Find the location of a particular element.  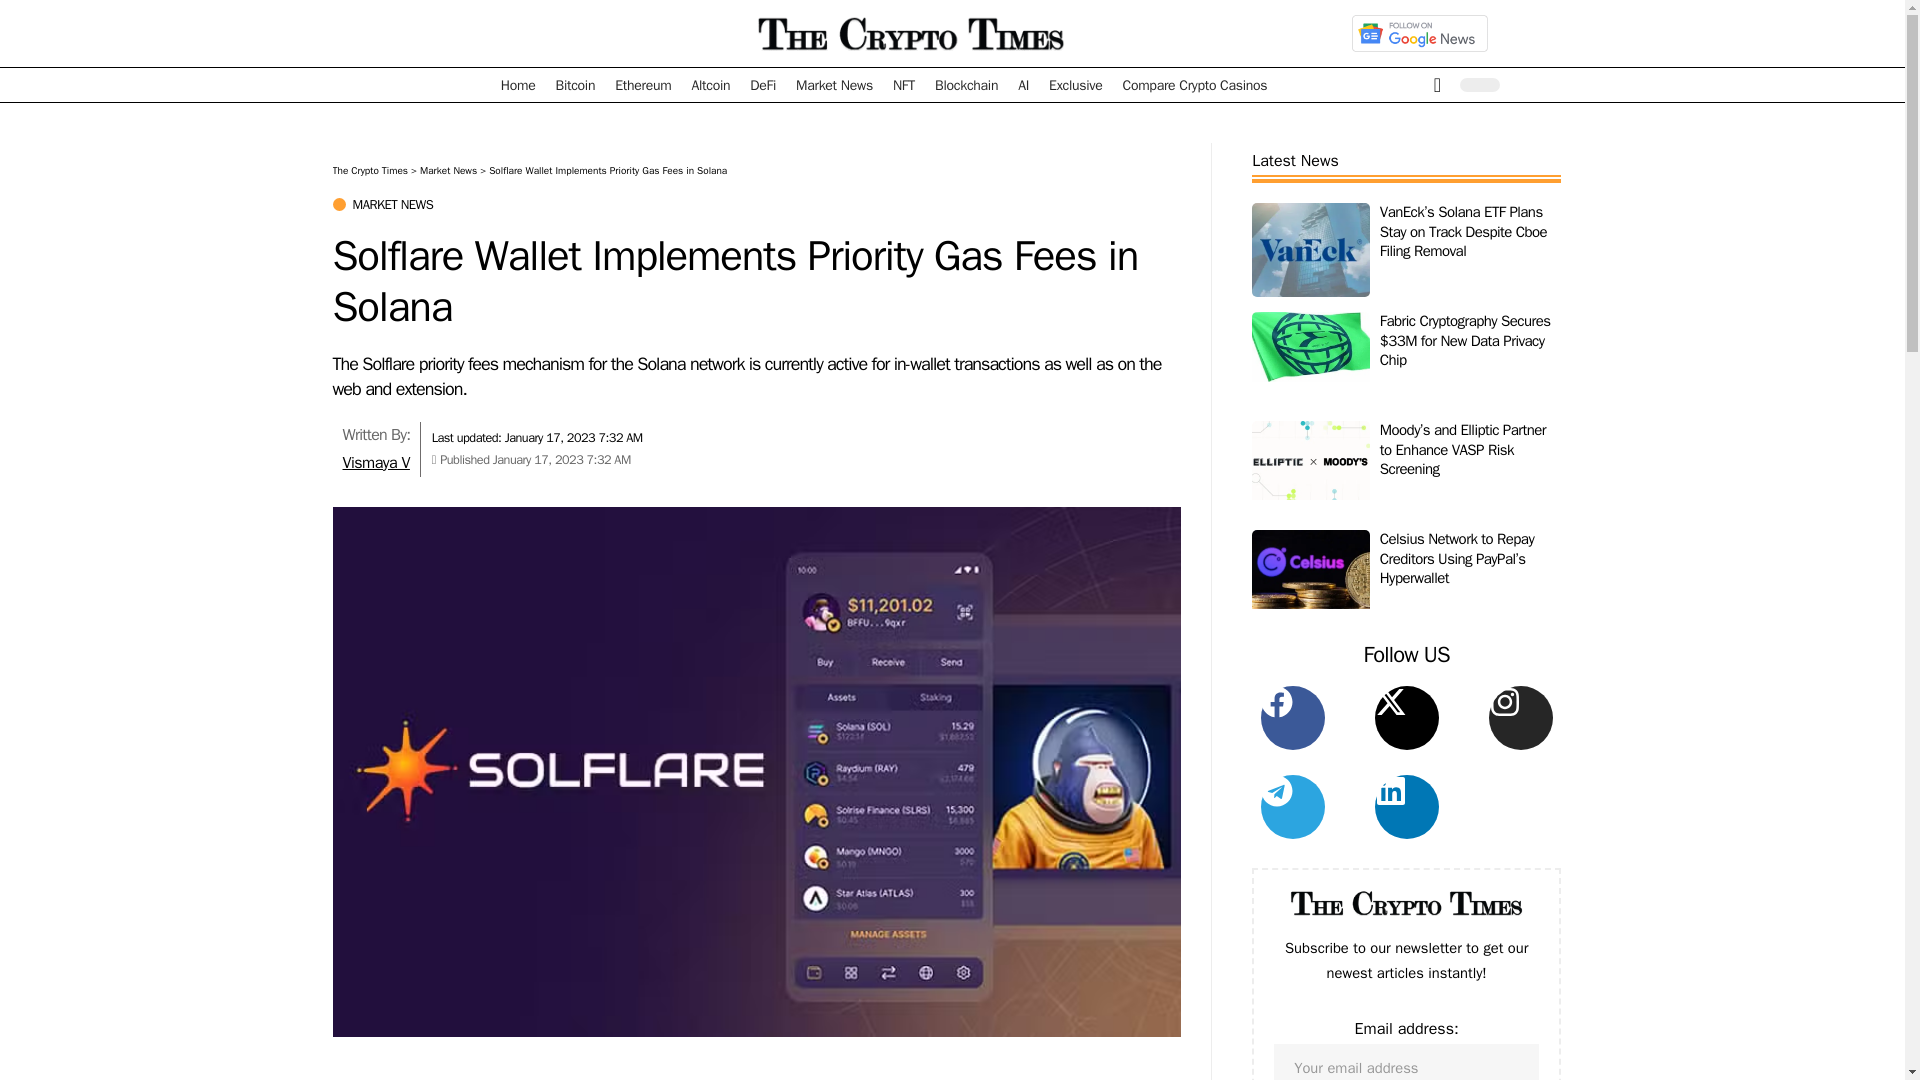

Go to The Crypto Times. is located at coordinates (370, 170).